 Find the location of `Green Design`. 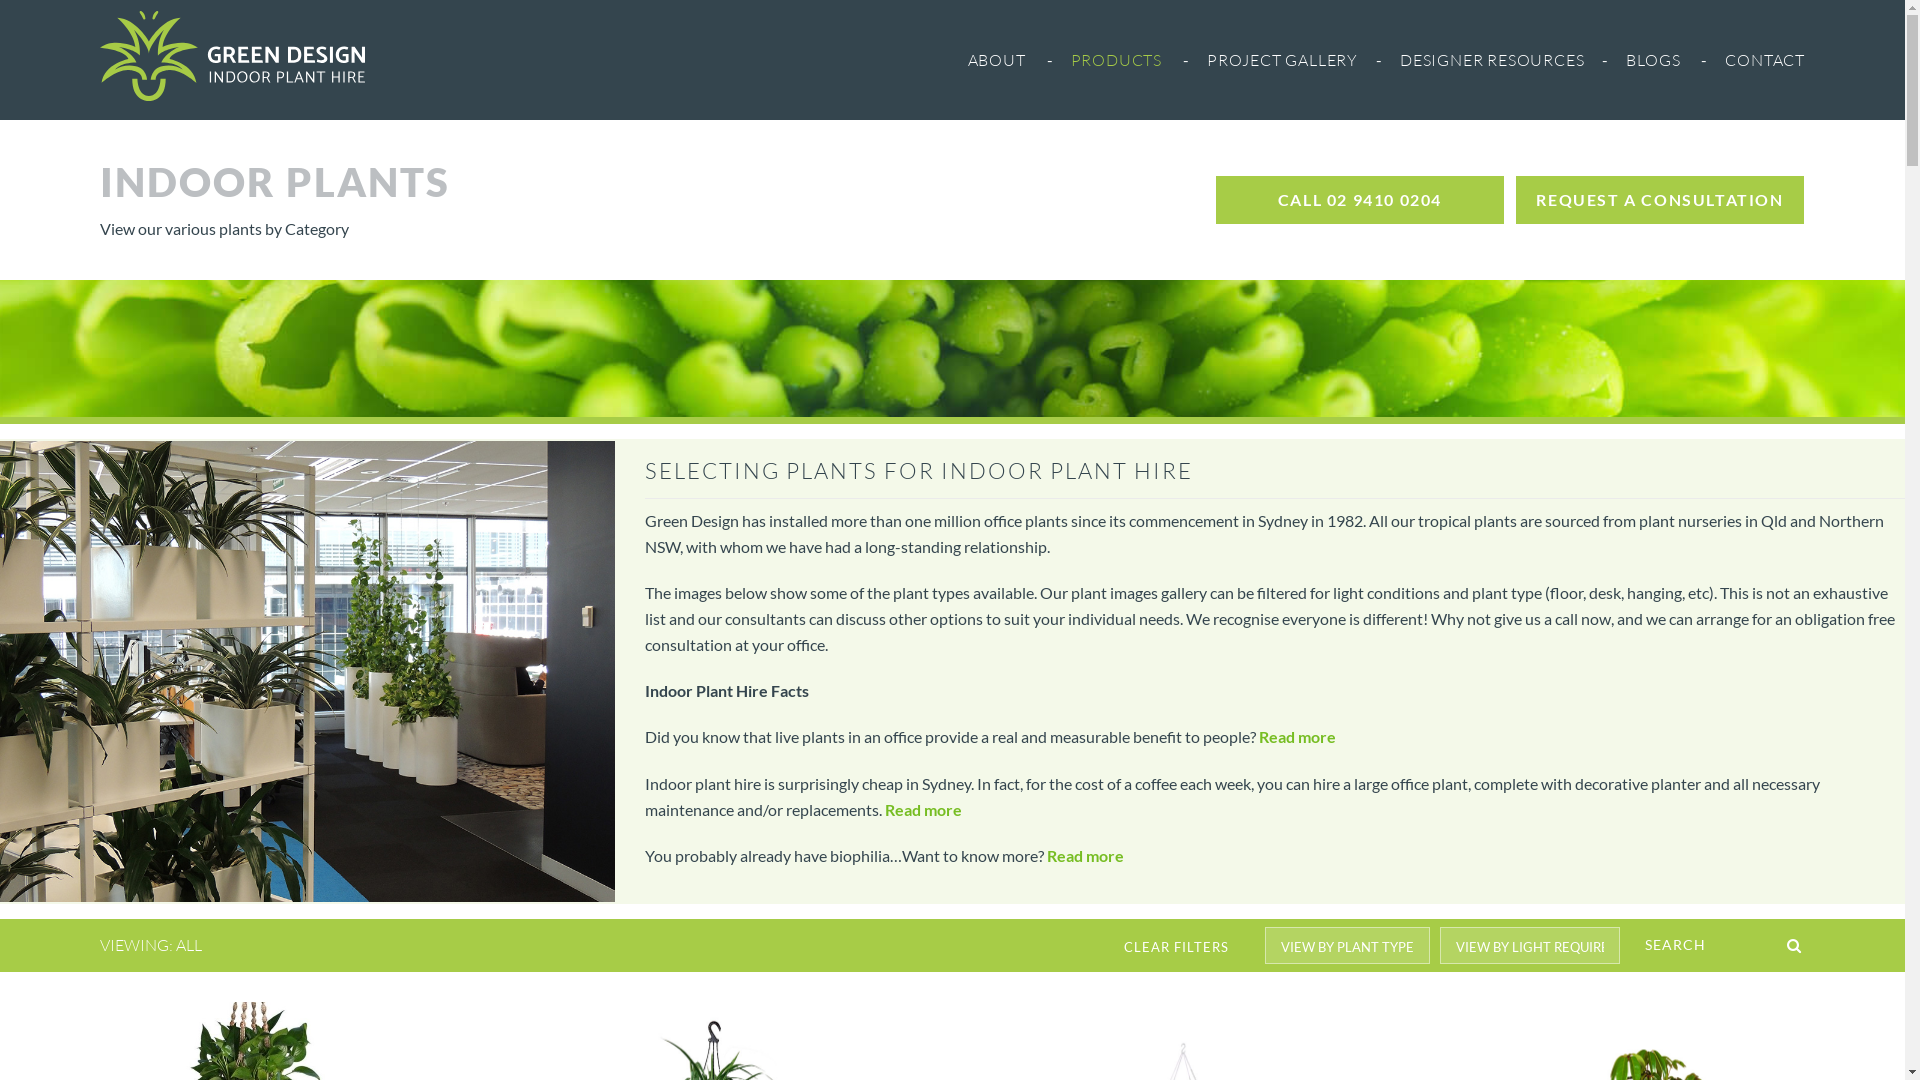

Green Design is located at coordinates (232, 56).